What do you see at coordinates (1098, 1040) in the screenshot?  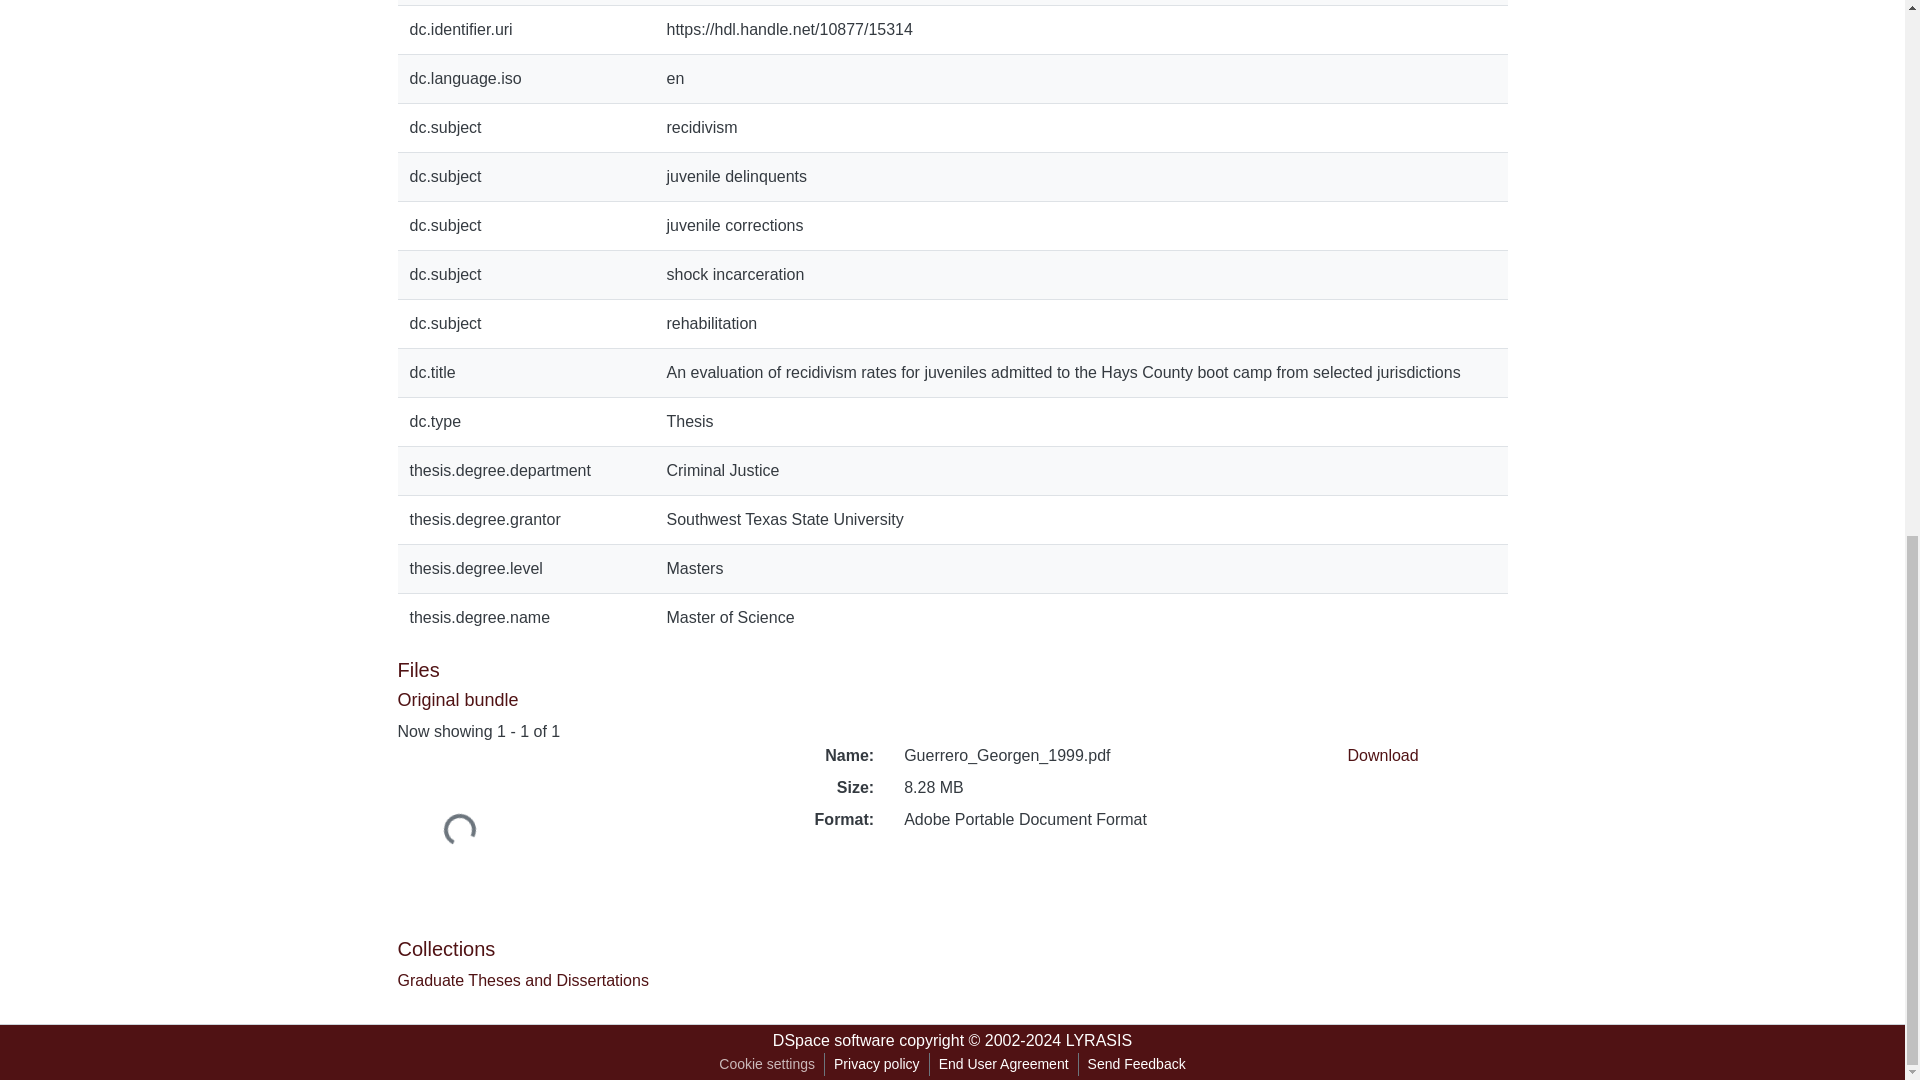 I see `LYRASIS` at bounding box center [1098, 1040].